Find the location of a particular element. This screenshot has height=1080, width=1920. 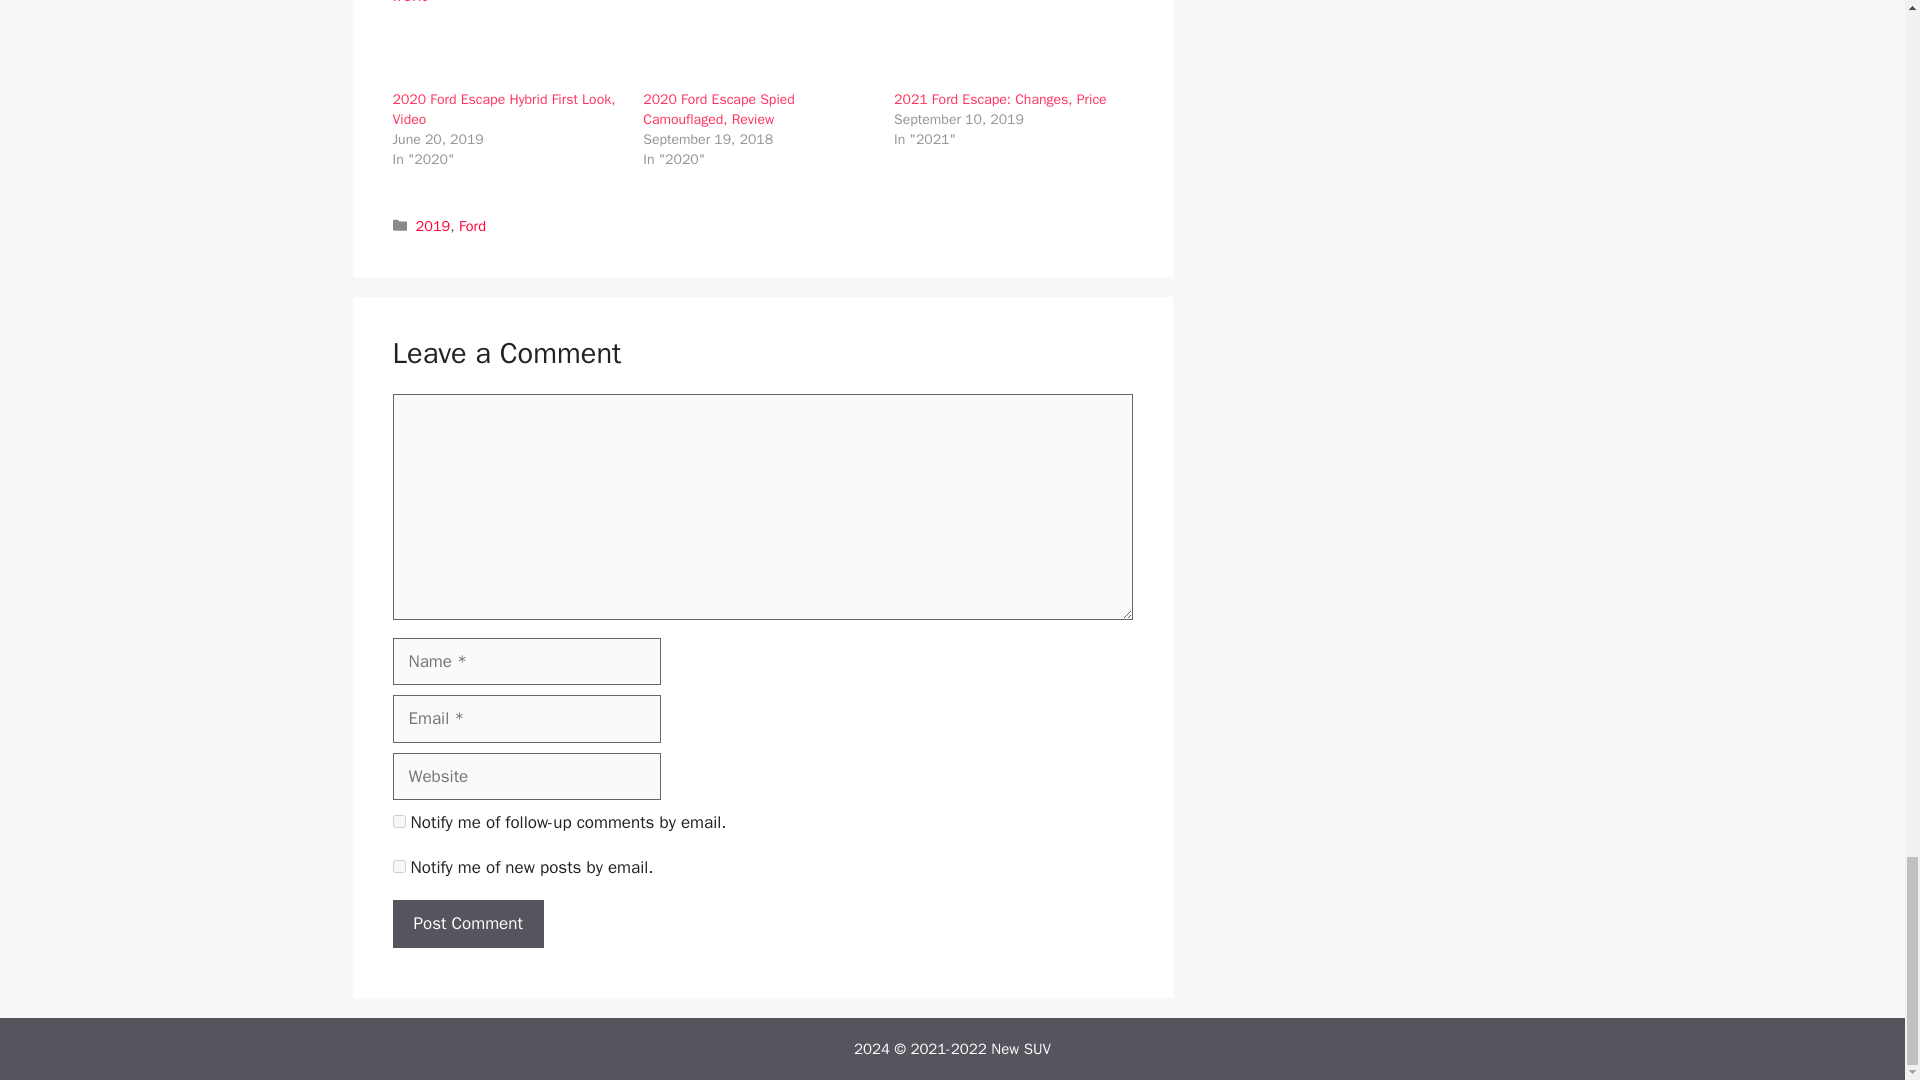

subscribe is located at coordinates (398, 822).